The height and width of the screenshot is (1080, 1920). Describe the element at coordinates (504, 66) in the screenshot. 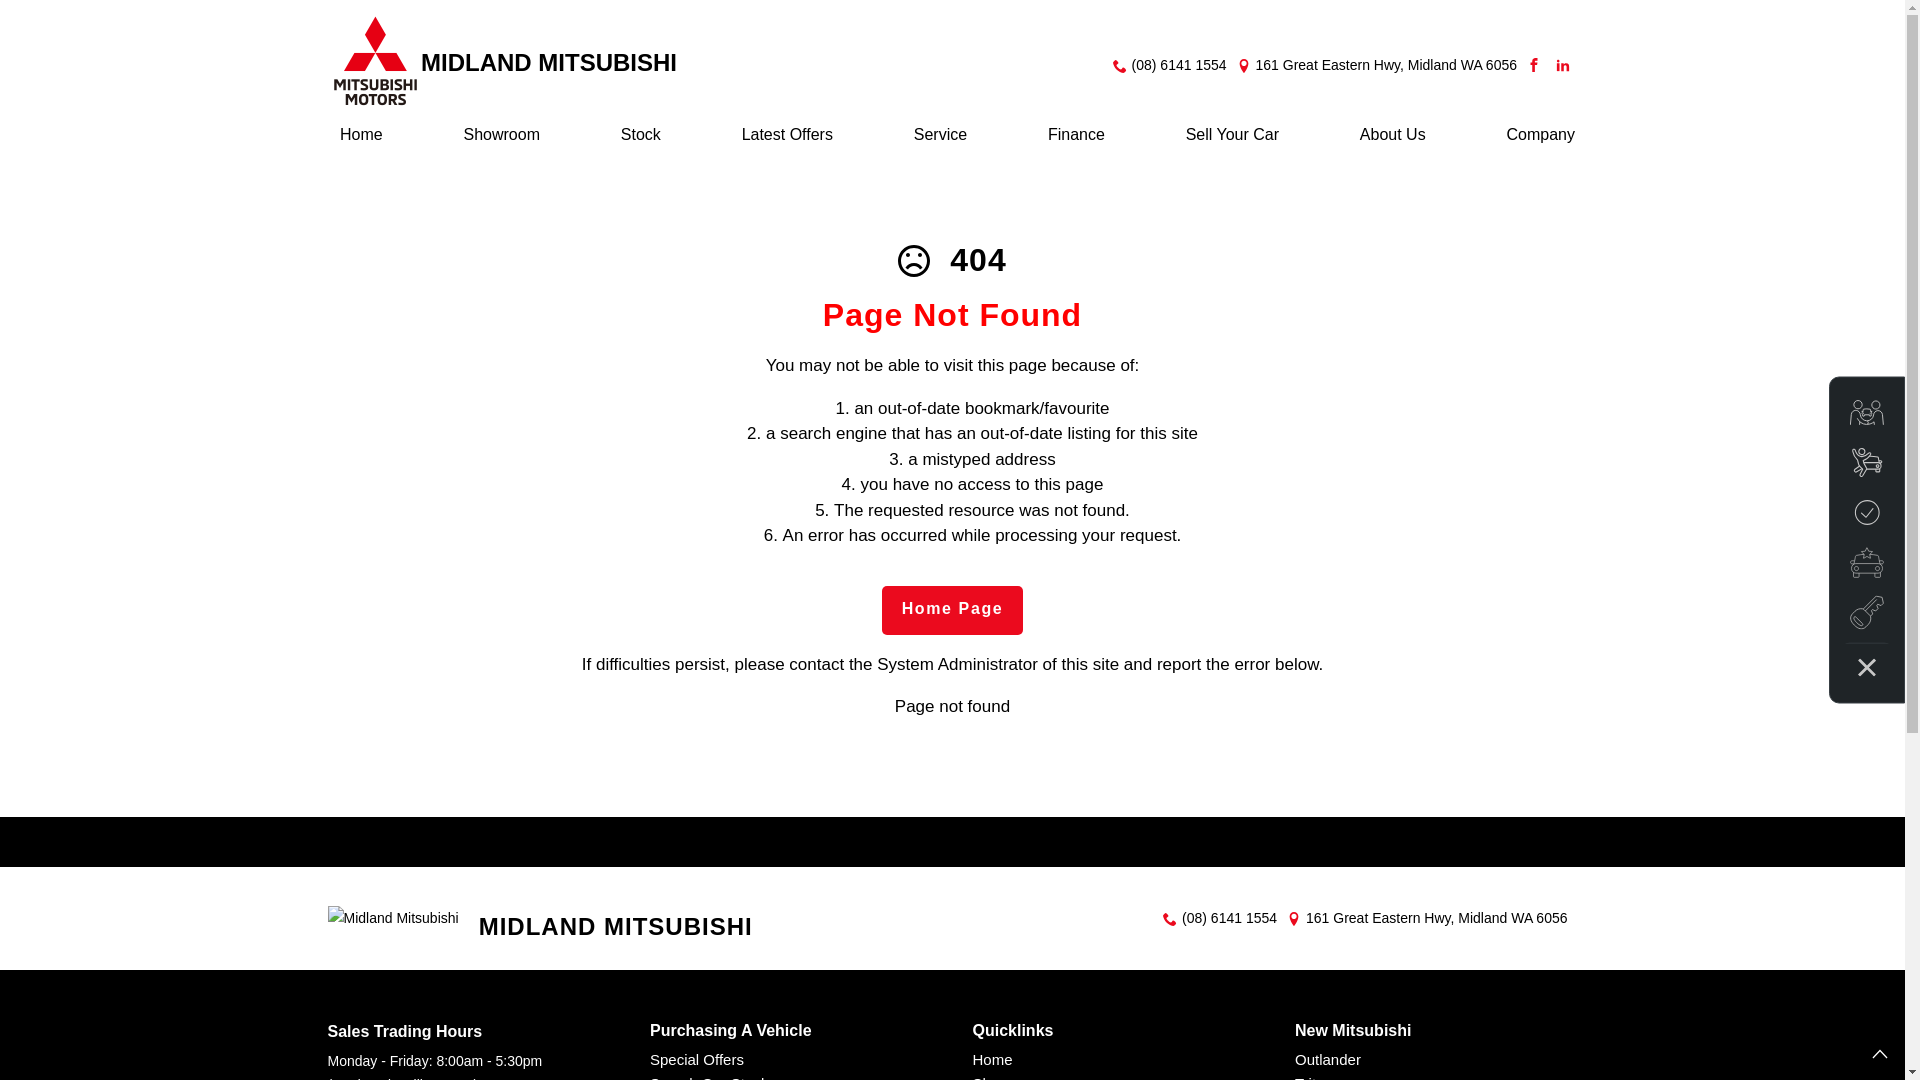

I see `MIDLAND MITSUBISHI` at that location.